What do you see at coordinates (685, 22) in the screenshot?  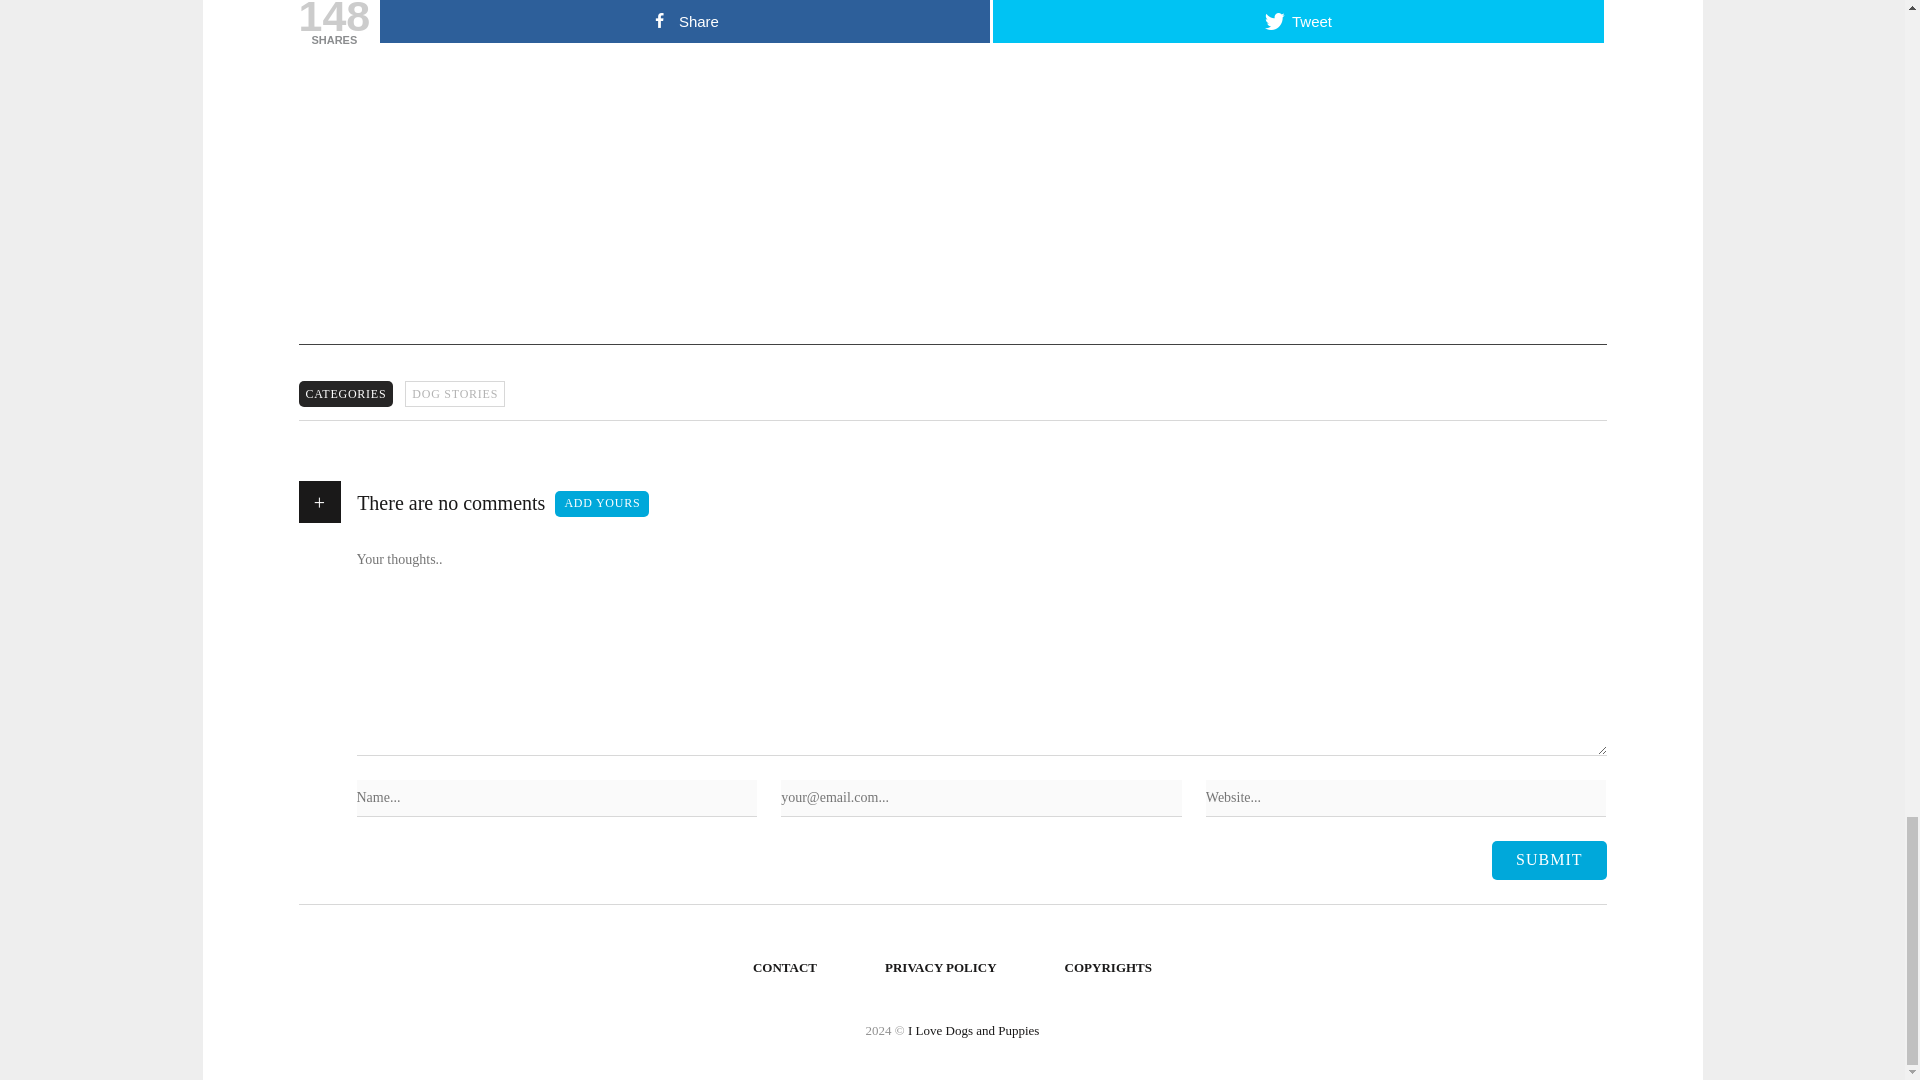 I see `Share` at bounding box center [685, 22].